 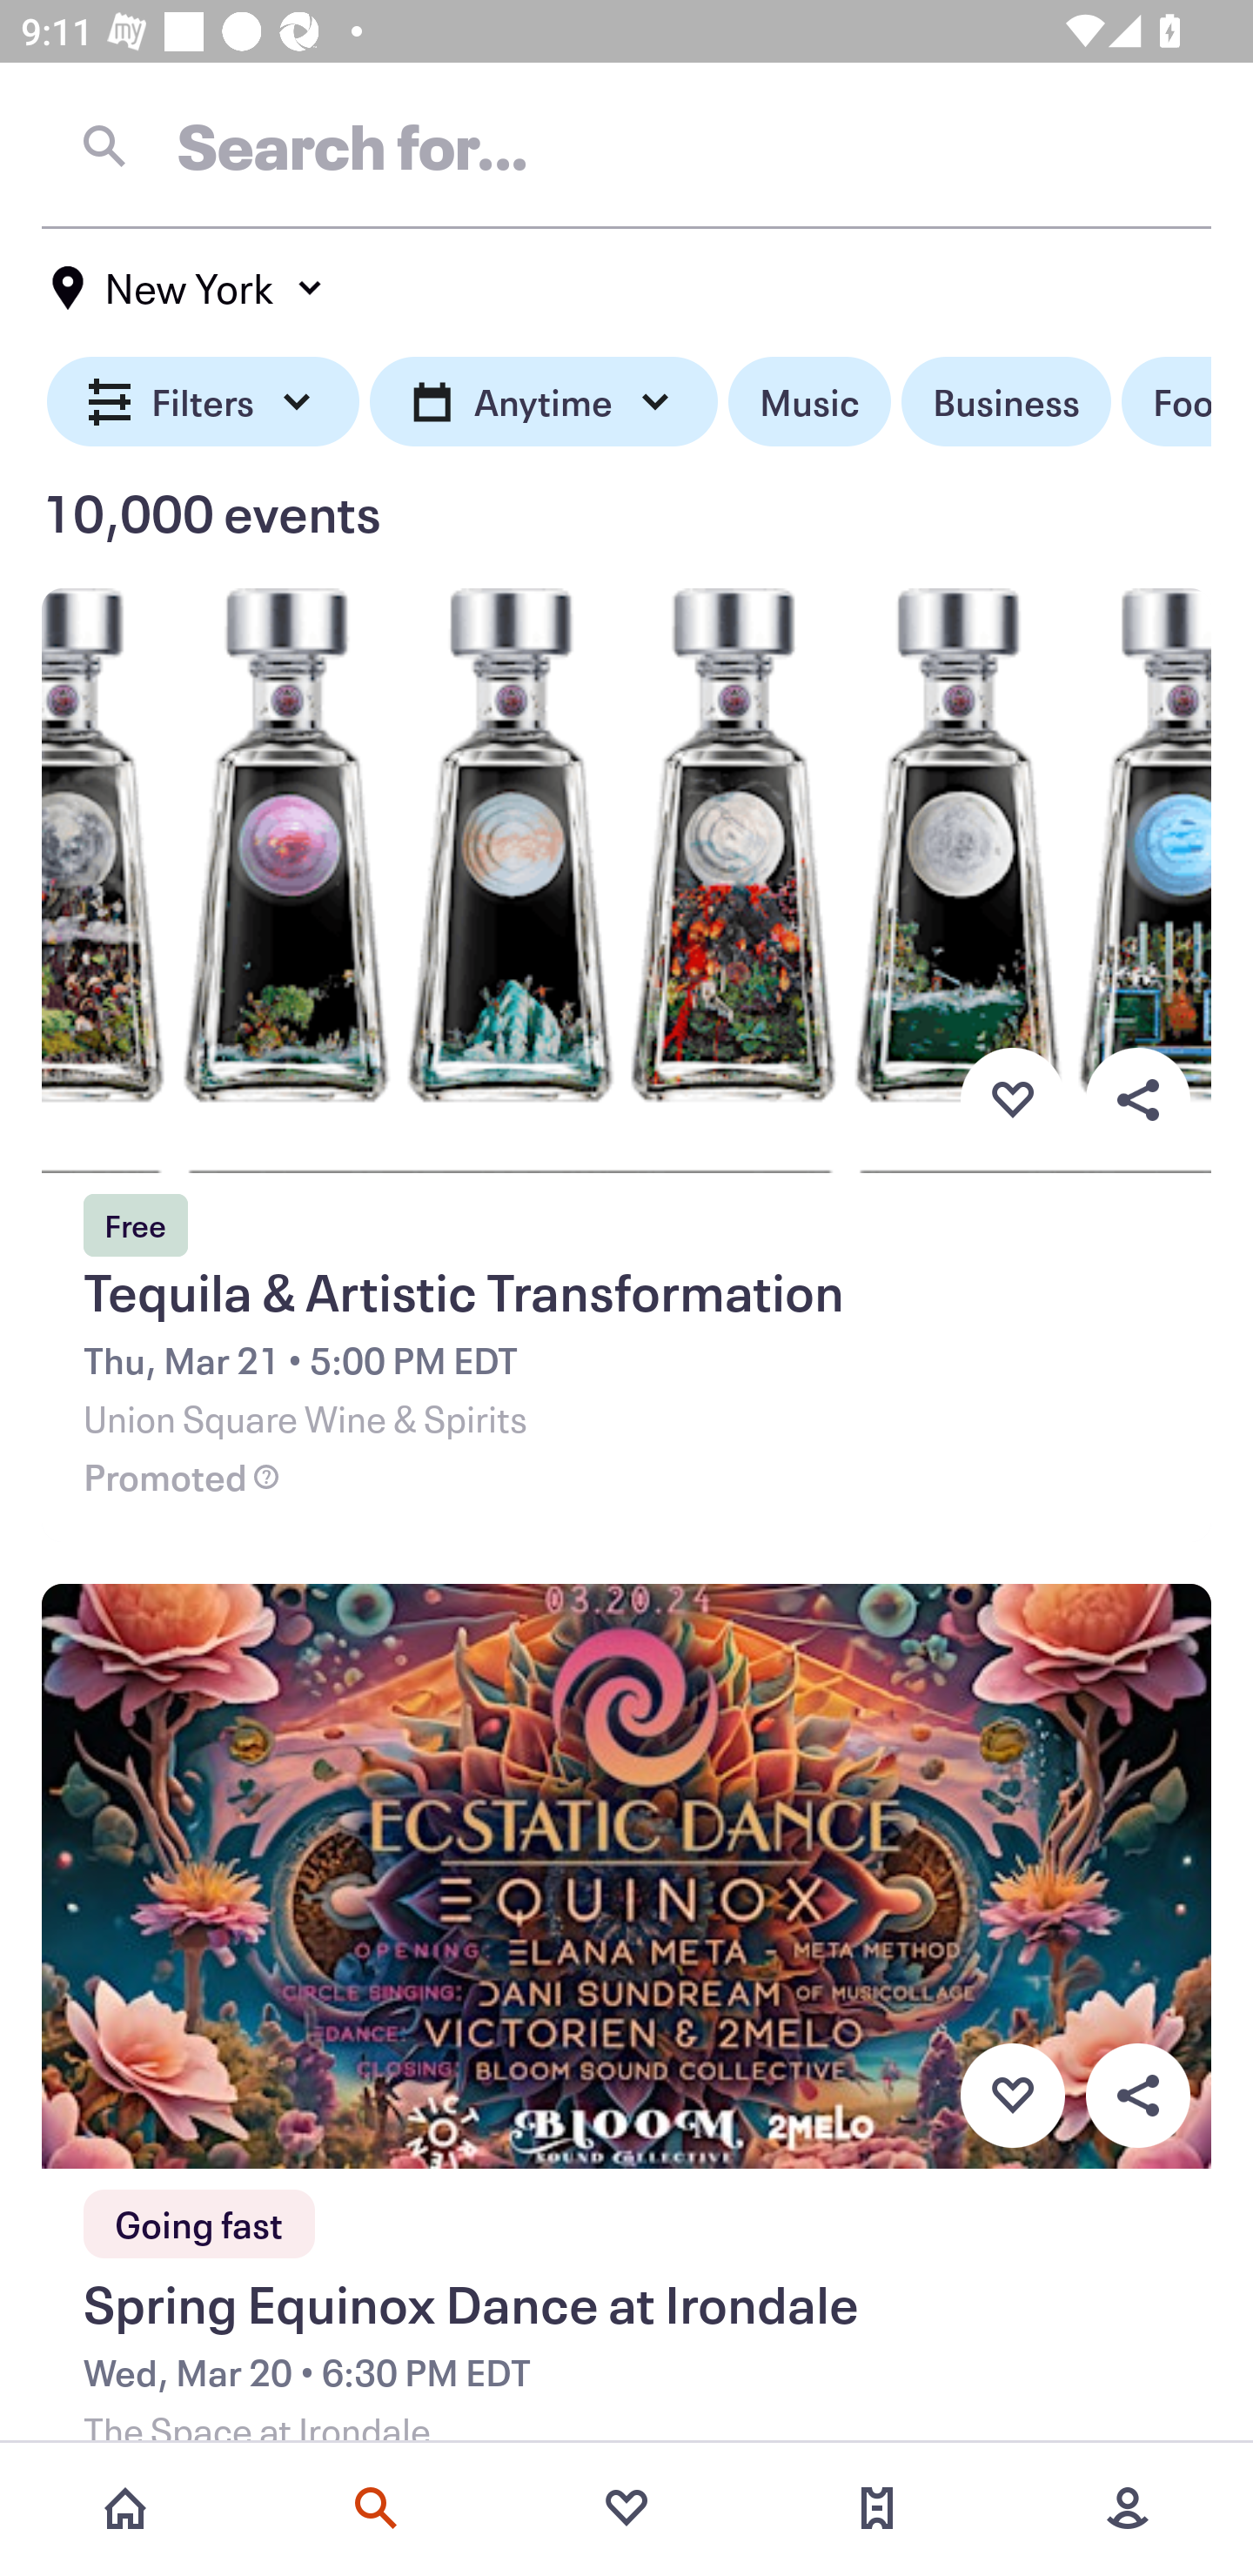 What do you see at coordinates (1012, 2096) in the screenshot?
I see `Favorite button` at bounding box center [1012, 2096].